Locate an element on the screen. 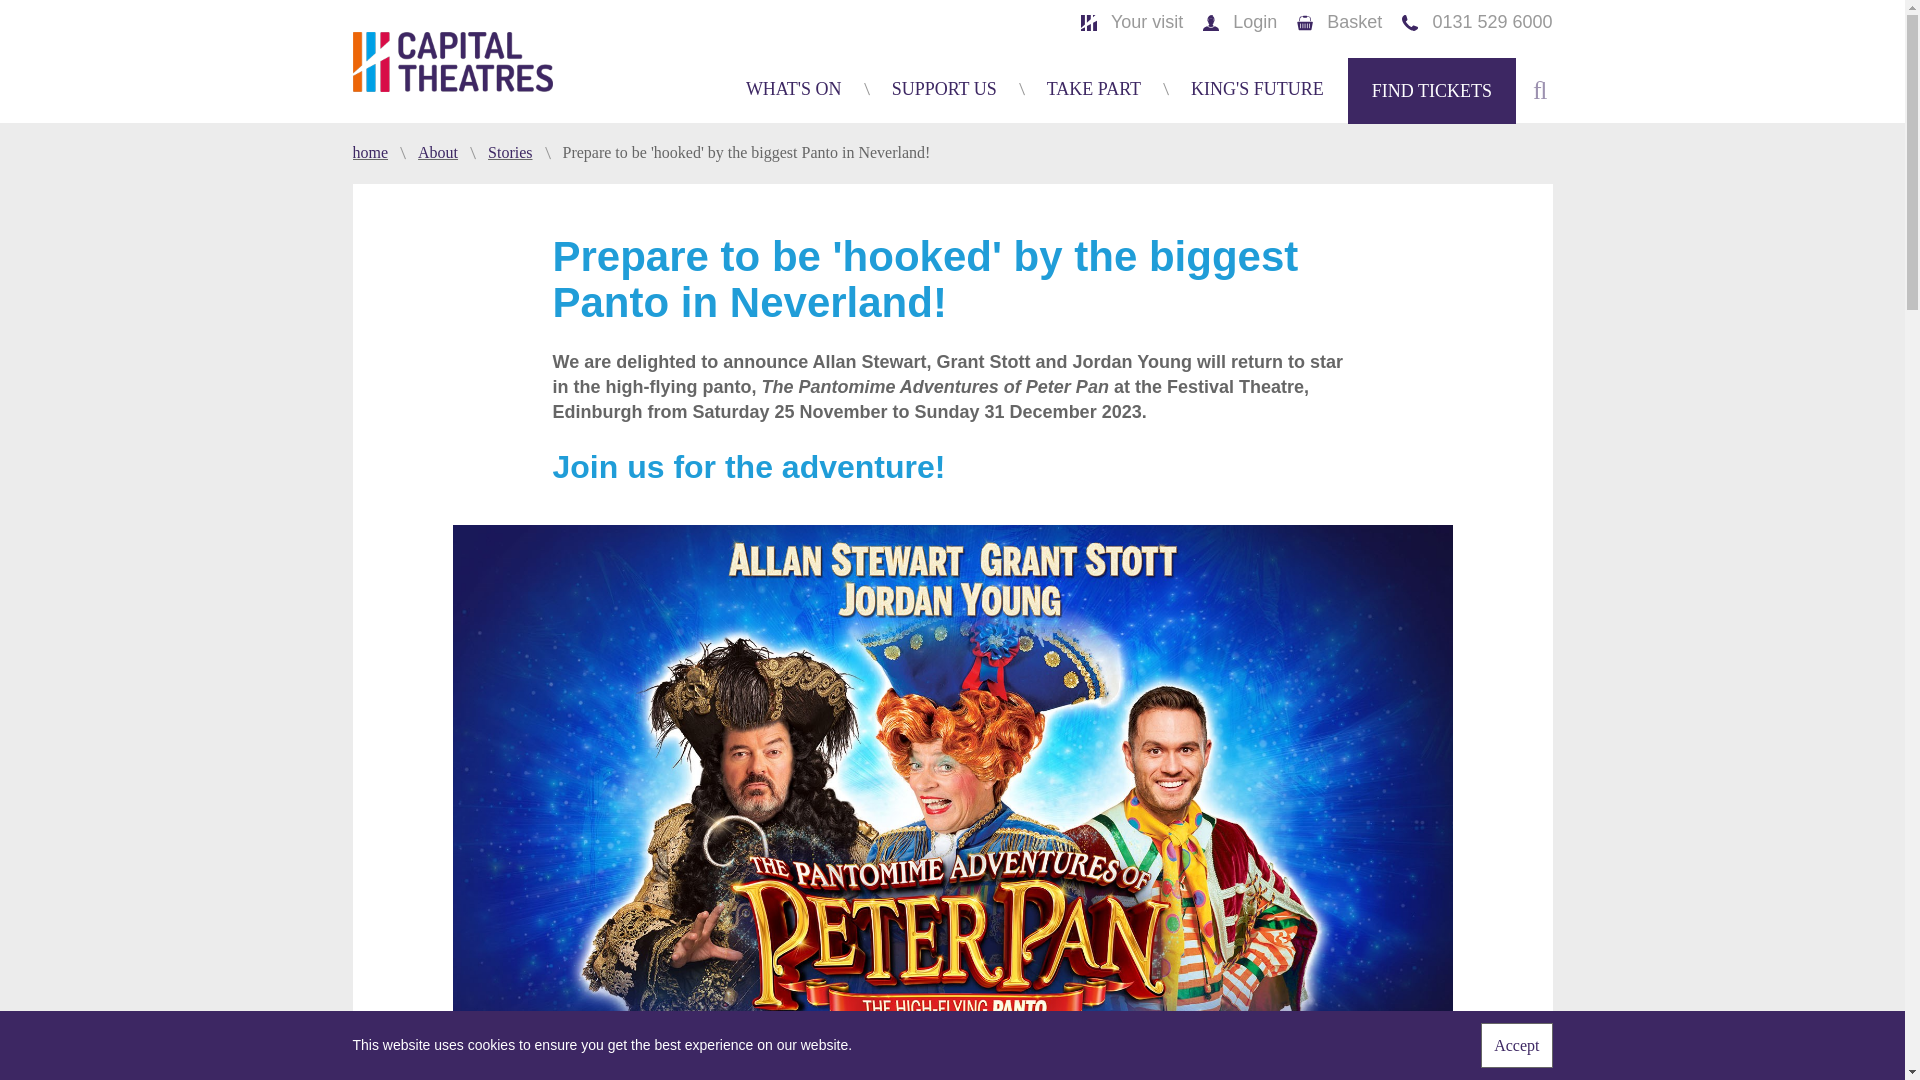 The image size is (1920, 1080). Login is located at coordinates (1240, 22).